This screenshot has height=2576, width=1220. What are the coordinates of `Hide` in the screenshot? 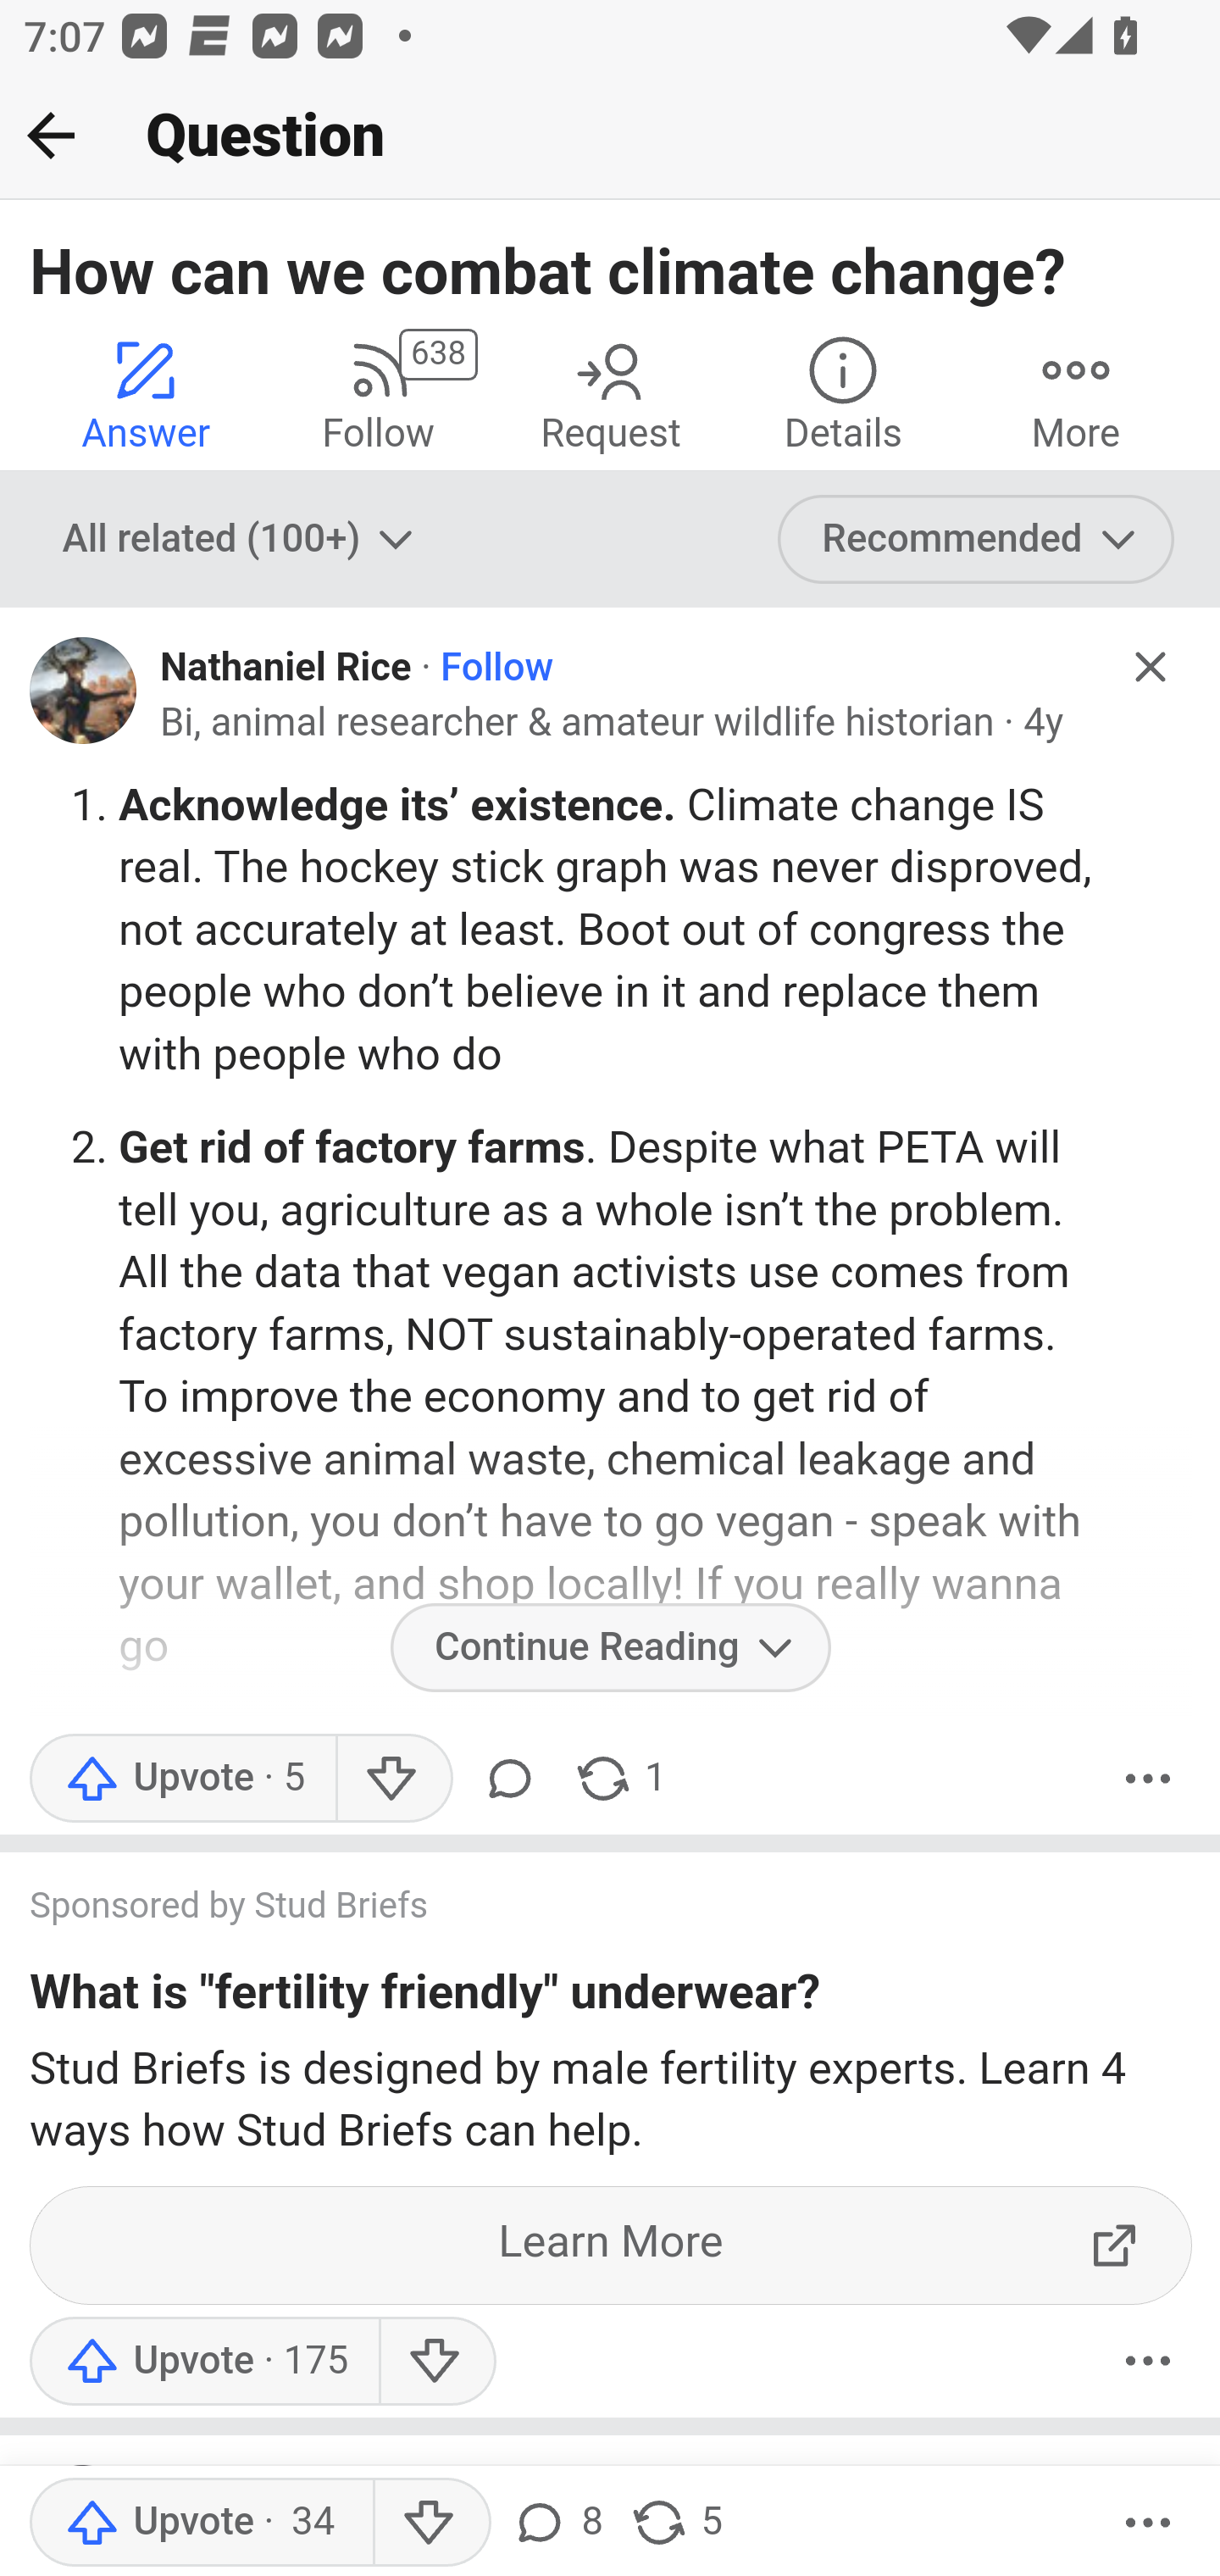 It's located at (1151, 667).